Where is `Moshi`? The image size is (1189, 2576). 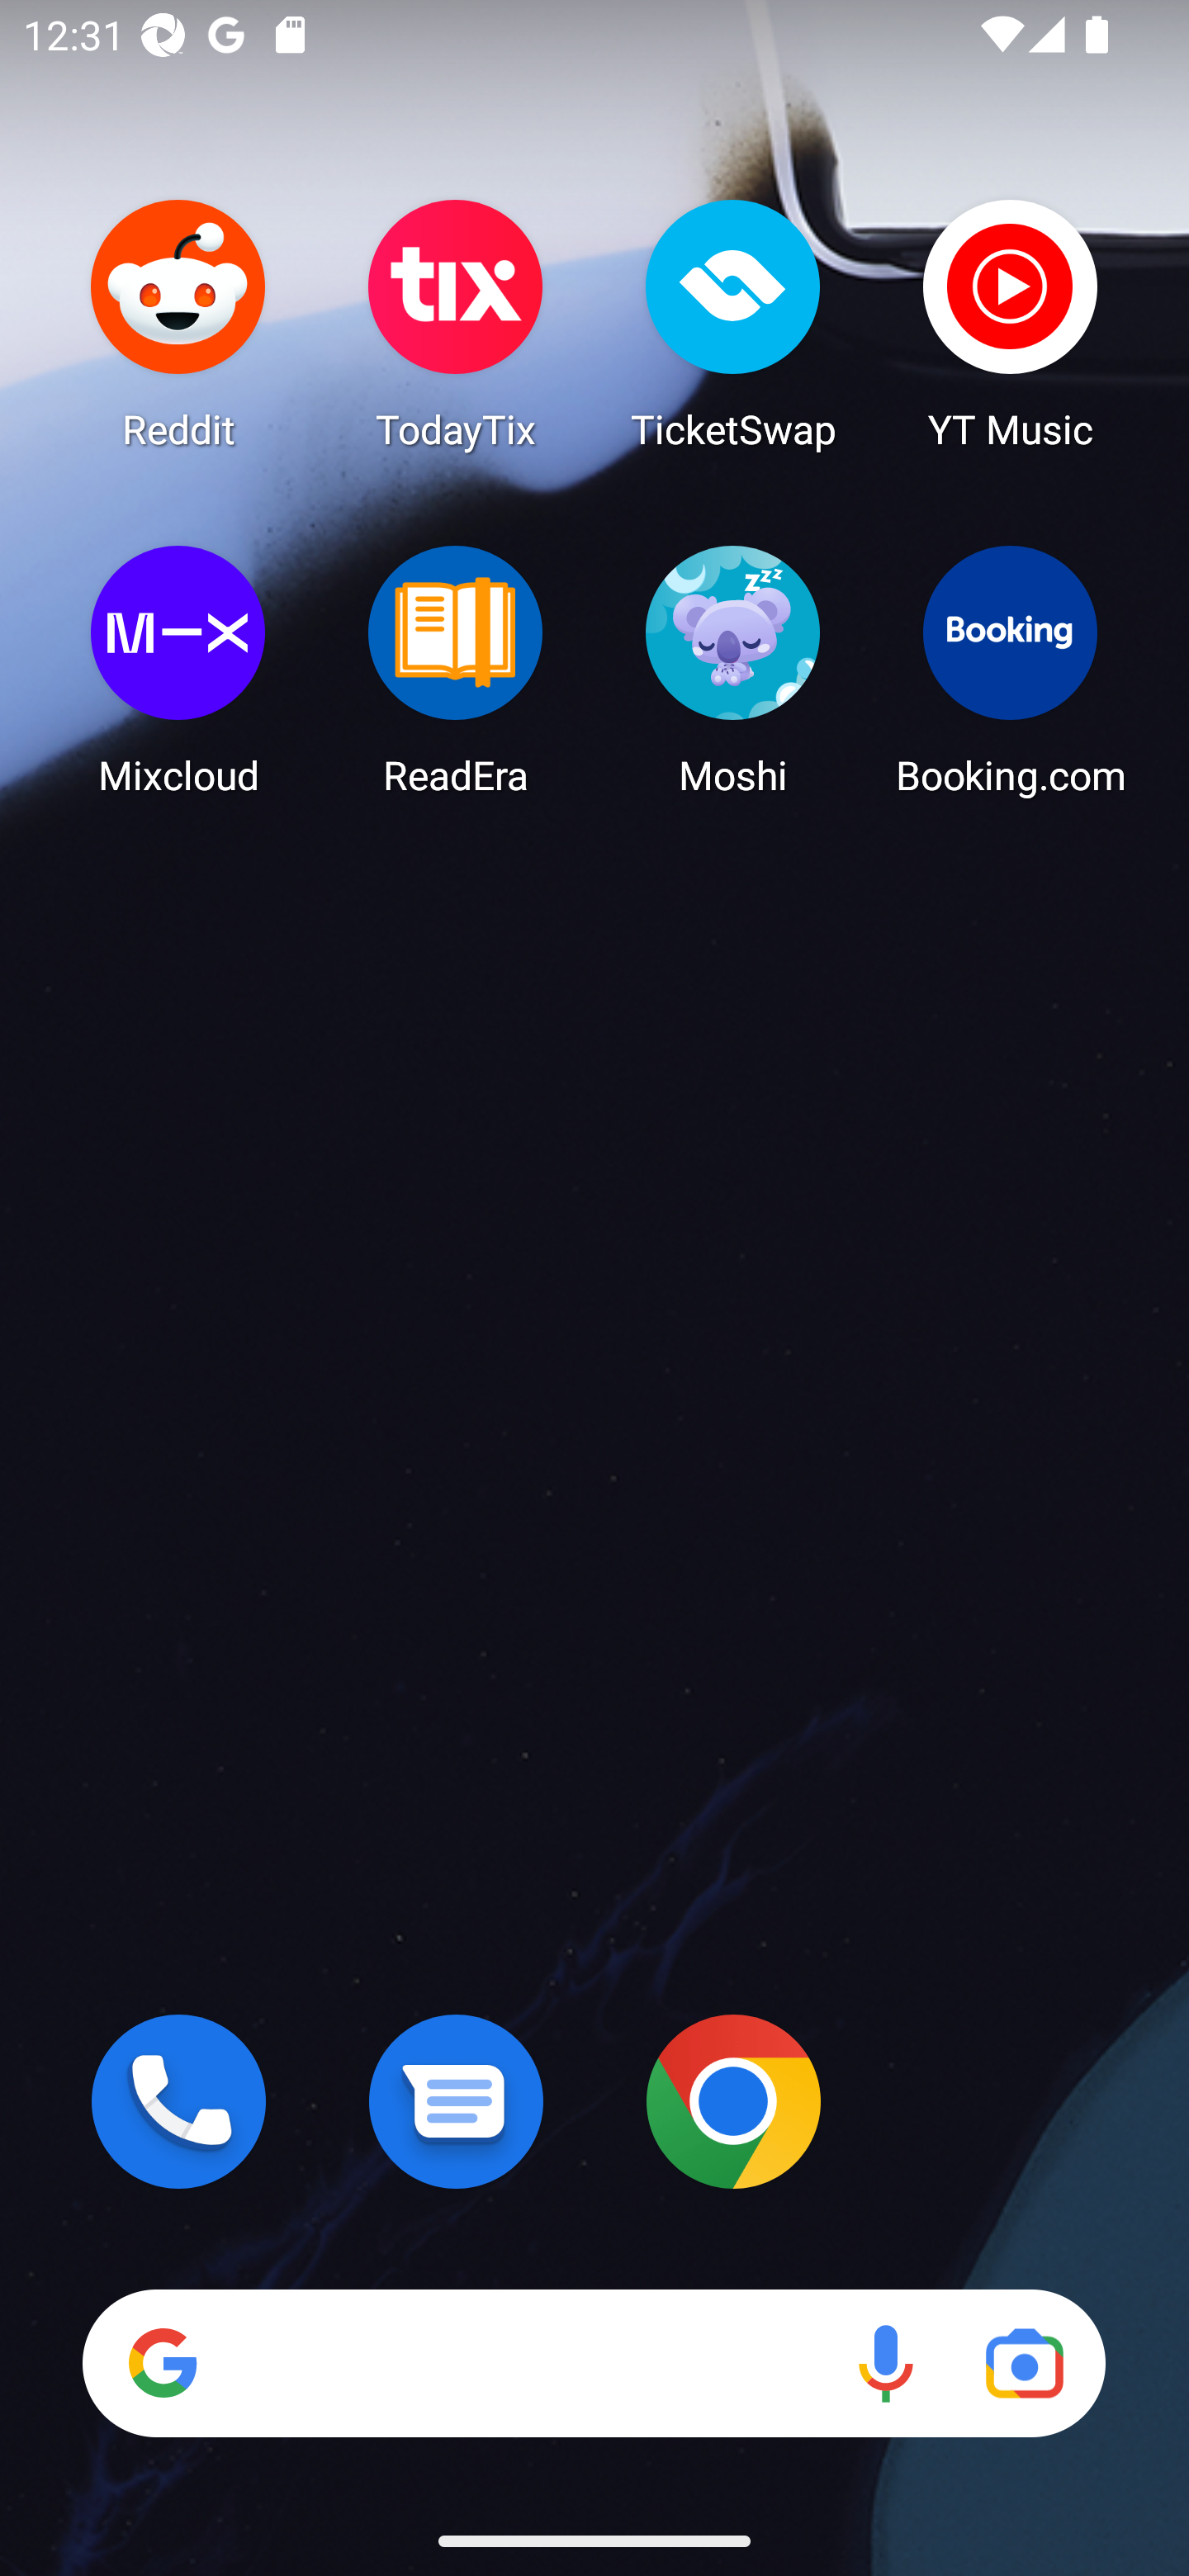 Moshi is located at coordinates (733, 670).